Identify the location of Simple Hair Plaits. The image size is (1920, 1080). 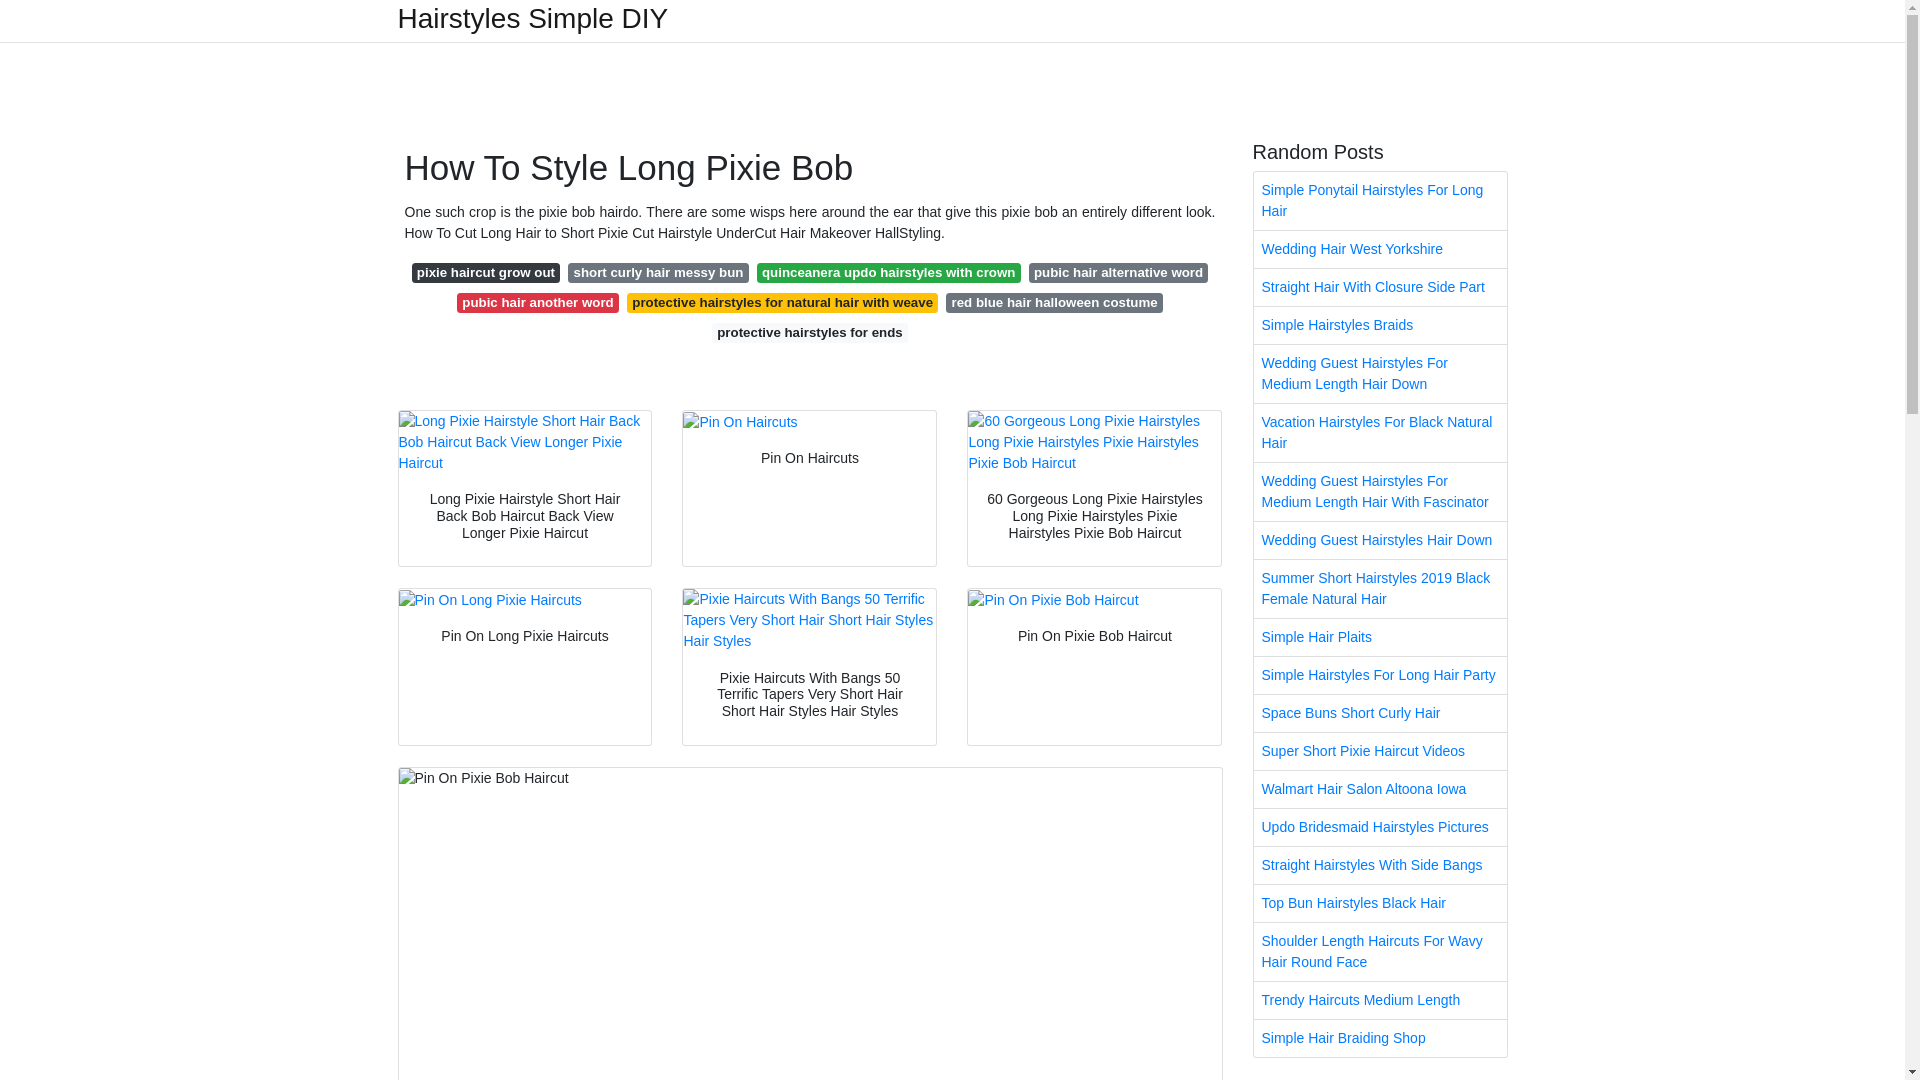
(1380, 636).